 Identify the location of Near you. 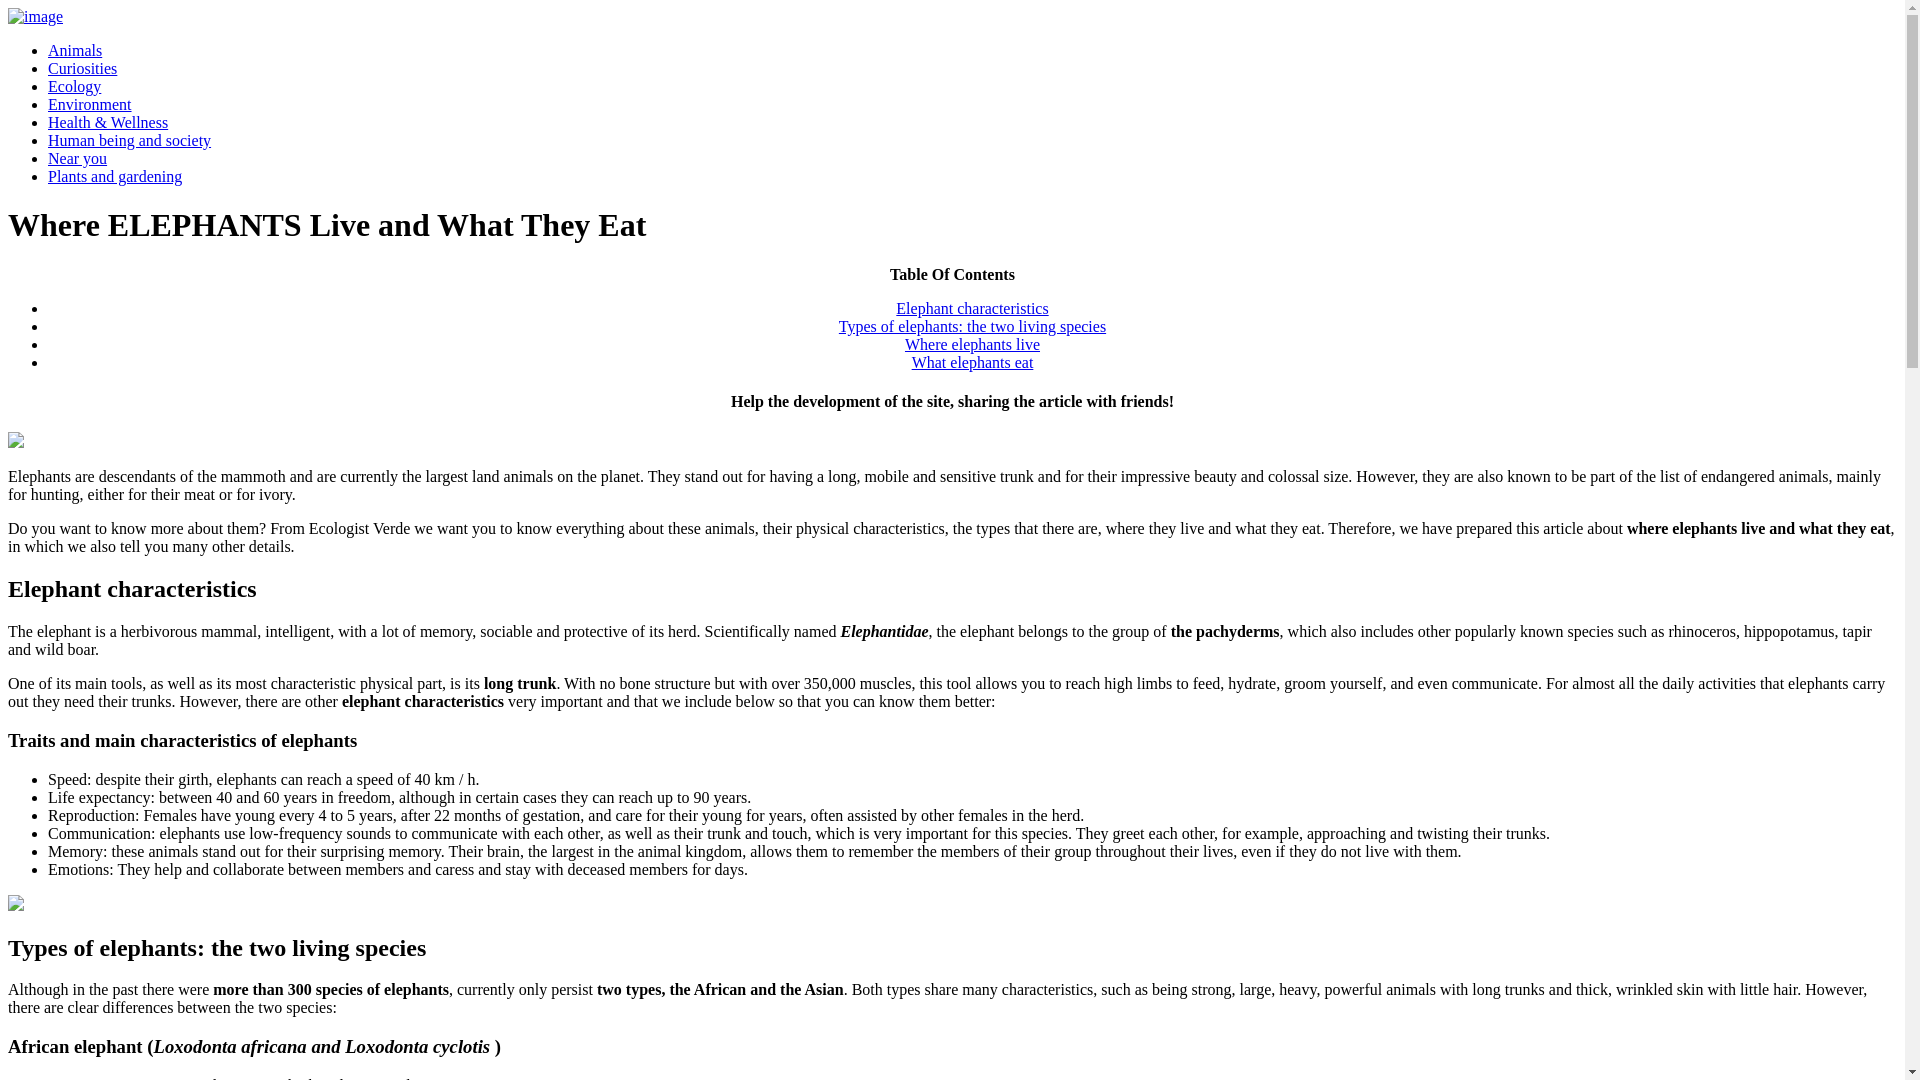
(78, 158).